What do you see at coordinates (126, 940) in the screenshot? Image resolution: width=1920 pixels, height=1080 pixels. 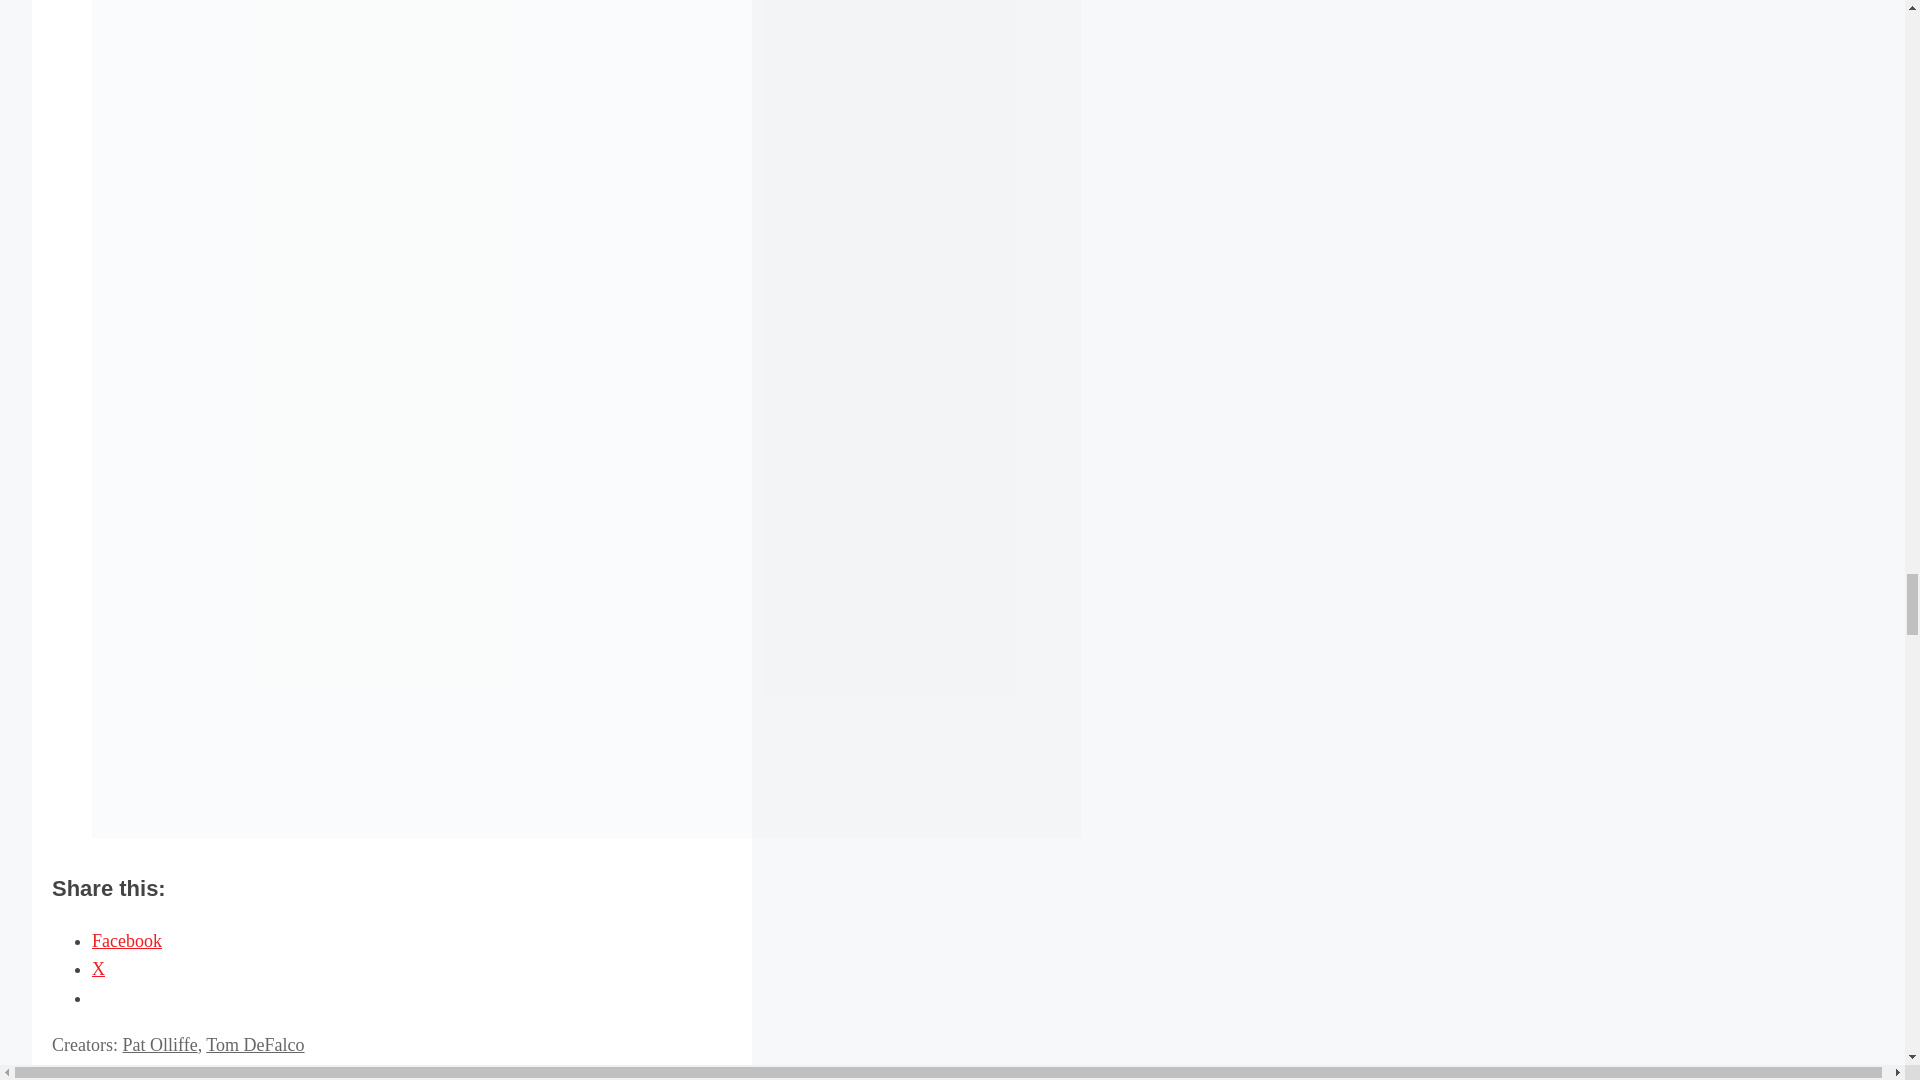 I see `Click to share on Facebook` at bounding box center [126, 940].